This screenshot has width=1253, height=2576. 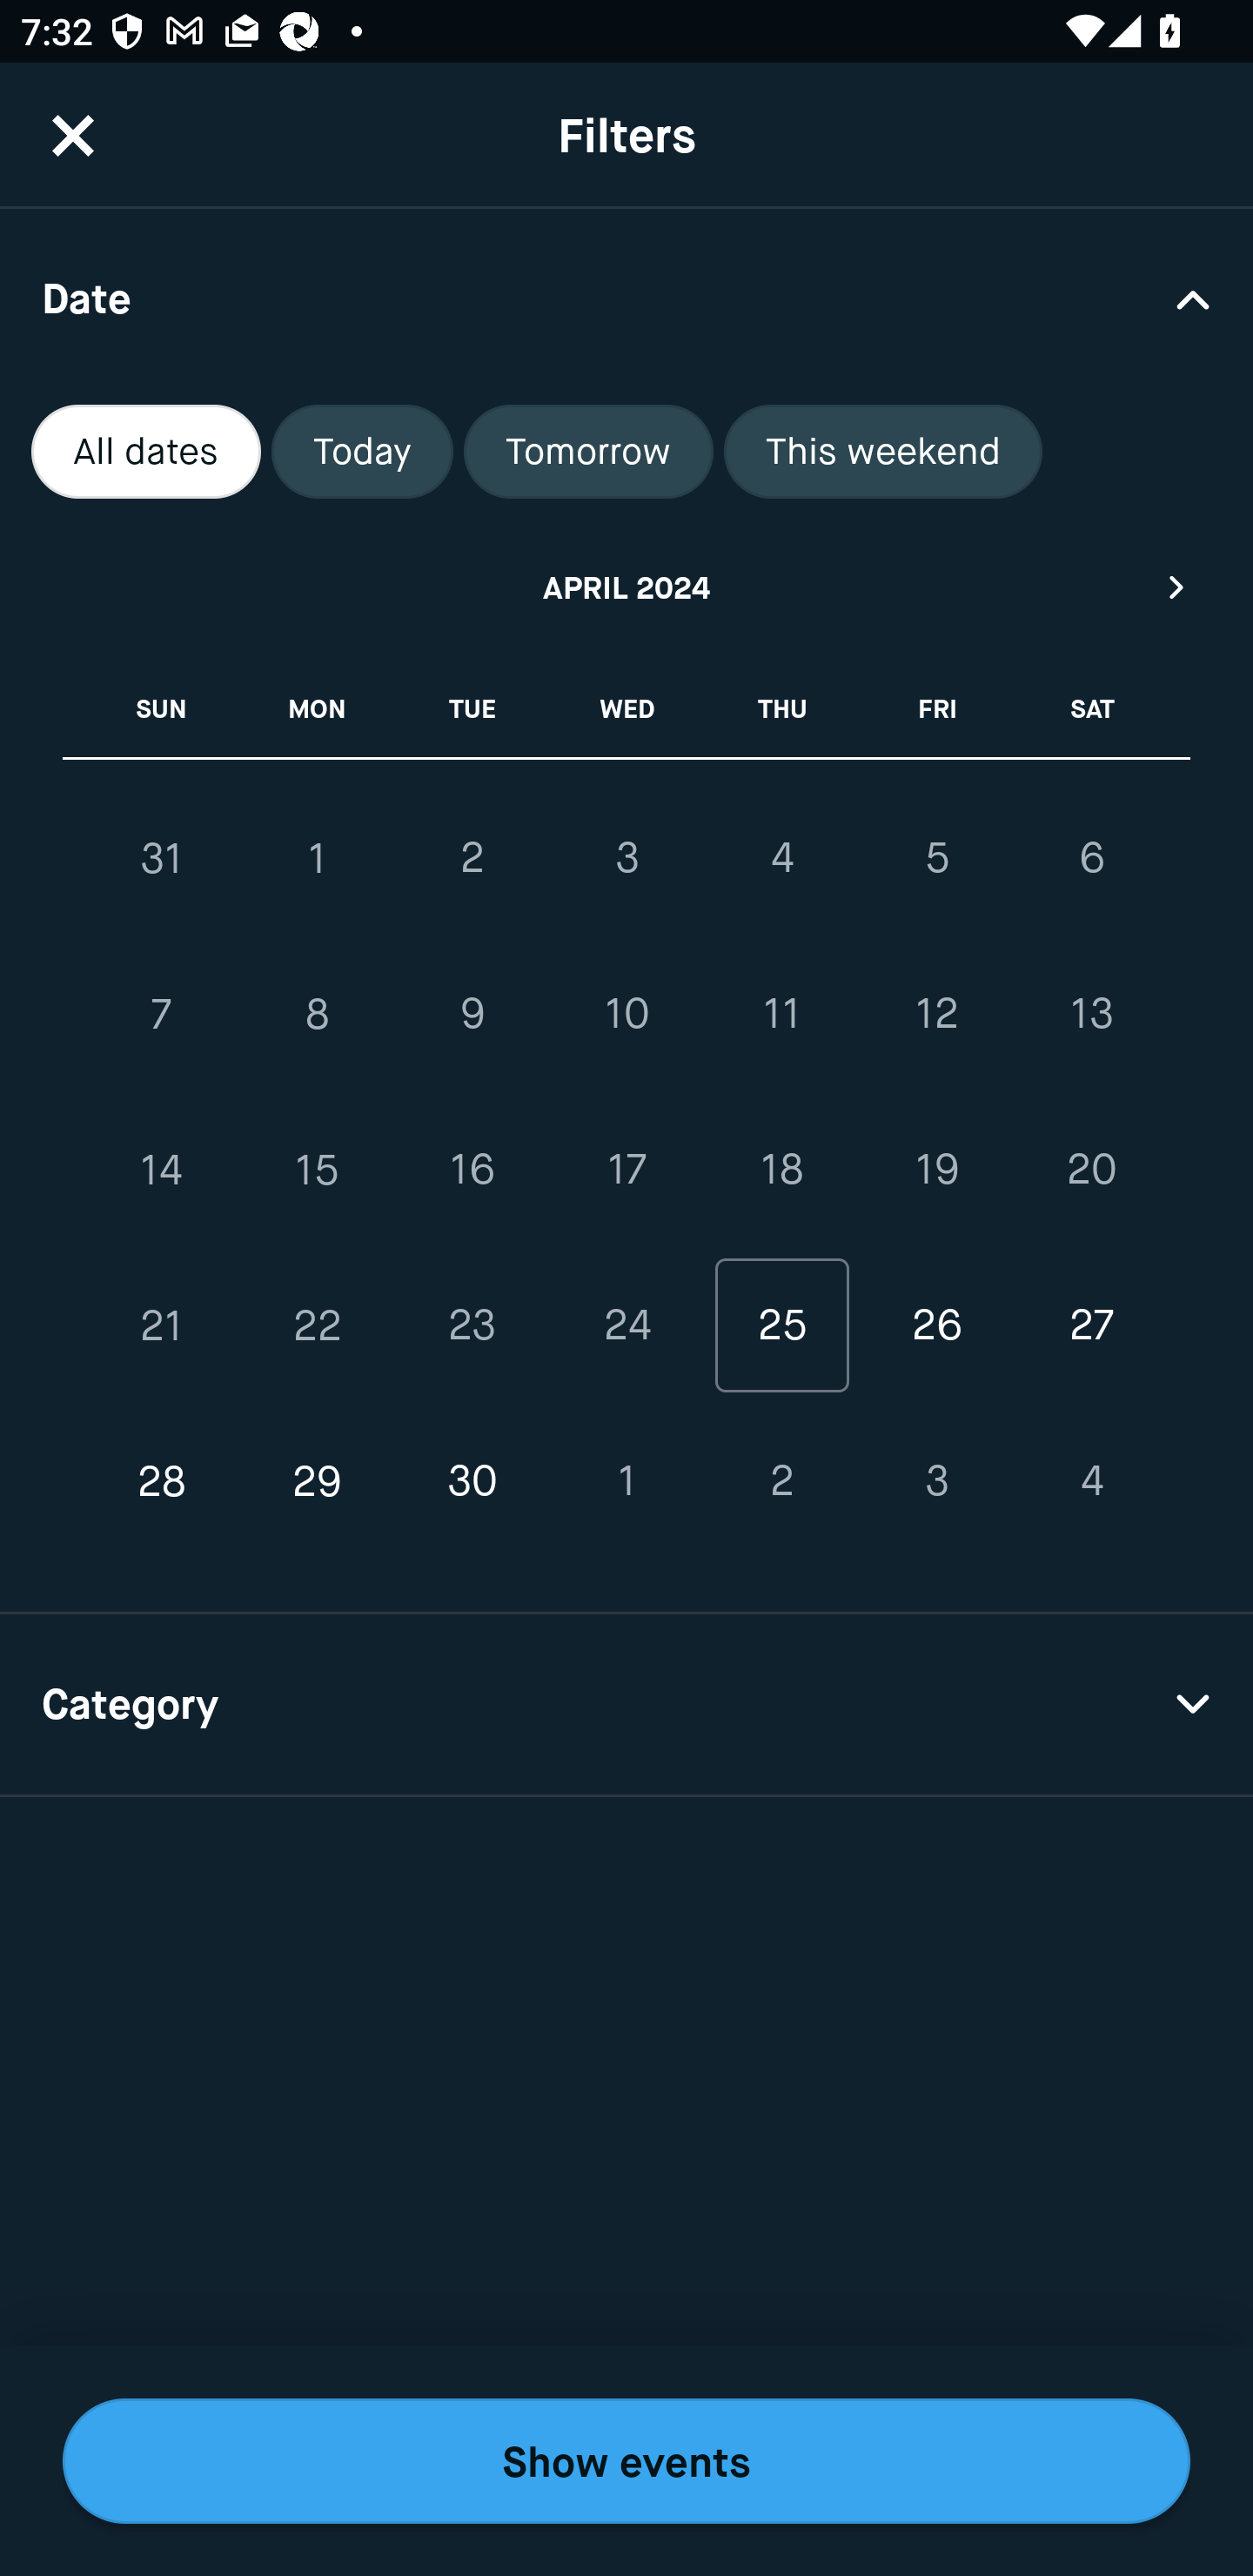 What do you see at coordinates (162, 858) in the screenshot?
I see `31` at bounding box center [162, 858].